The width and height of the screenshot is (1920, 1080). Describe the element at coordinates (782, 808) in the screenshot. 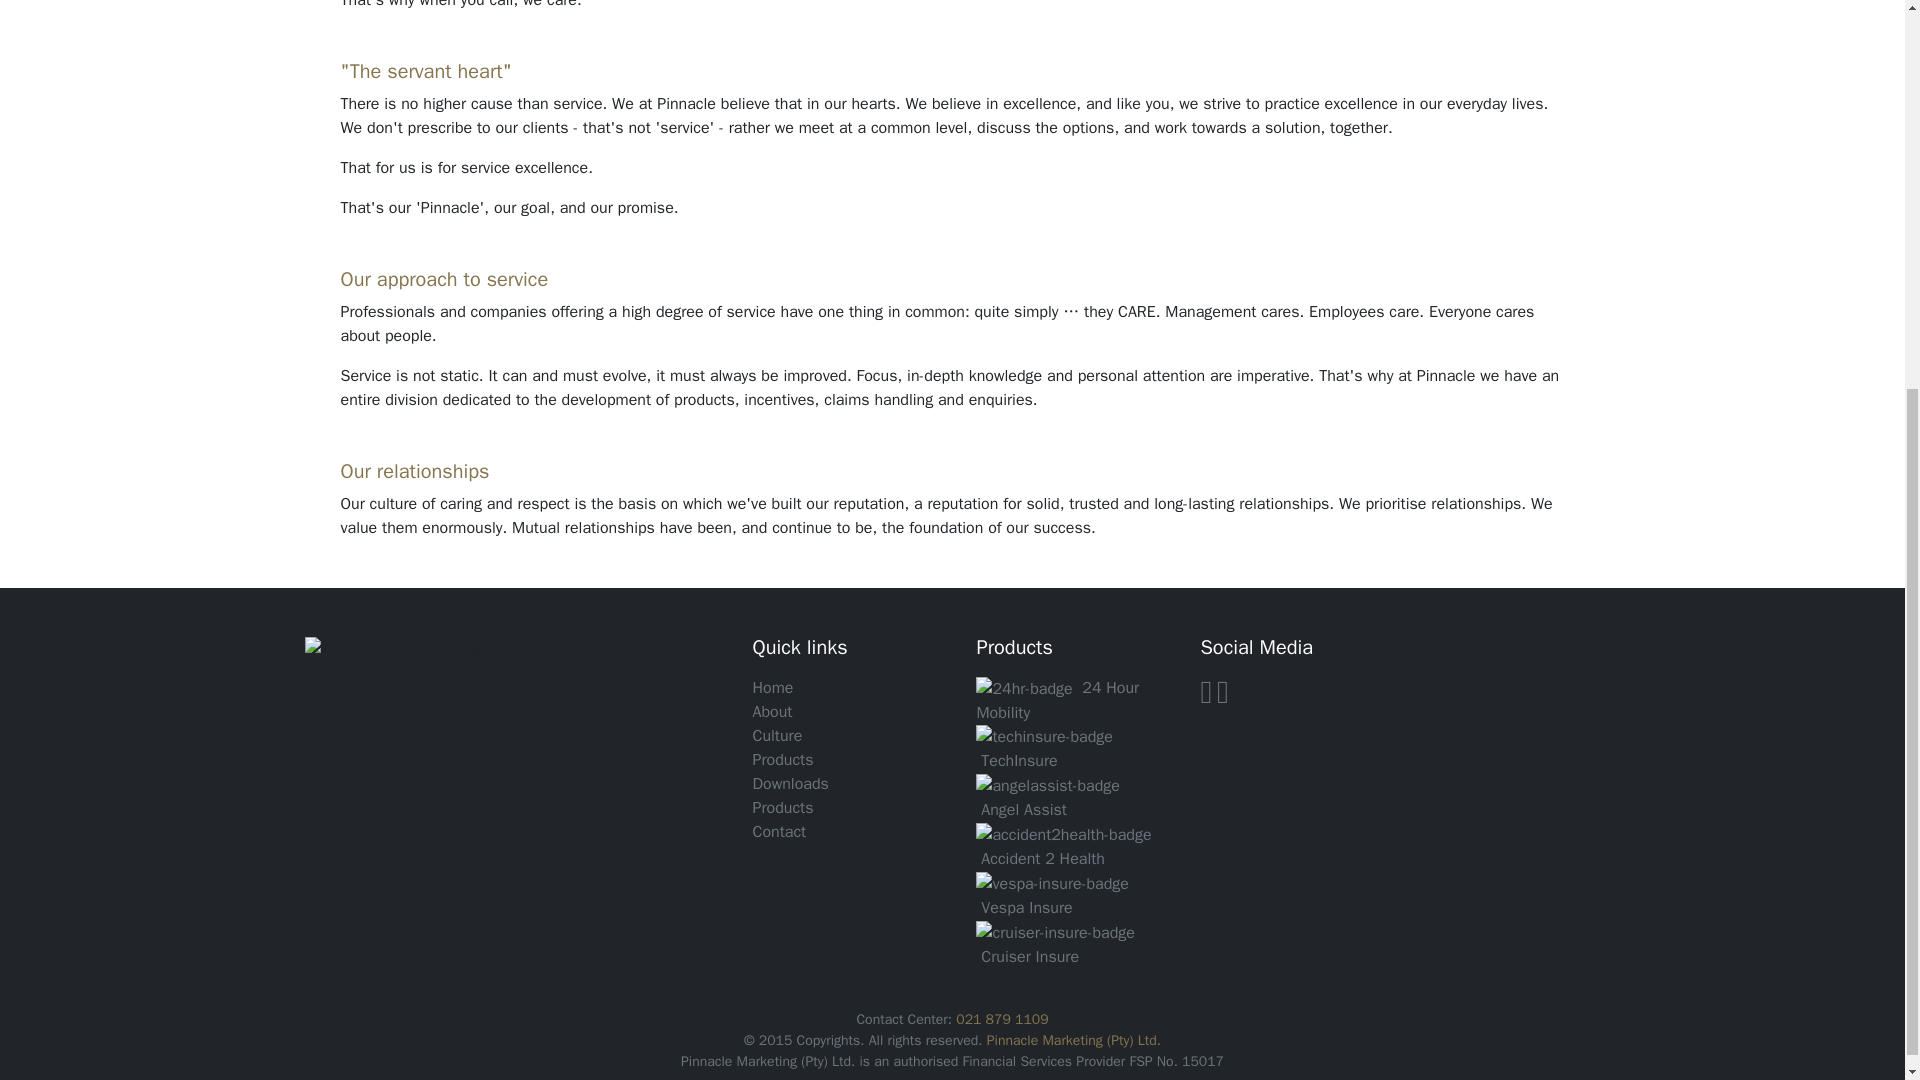

I see `Products` at that location.